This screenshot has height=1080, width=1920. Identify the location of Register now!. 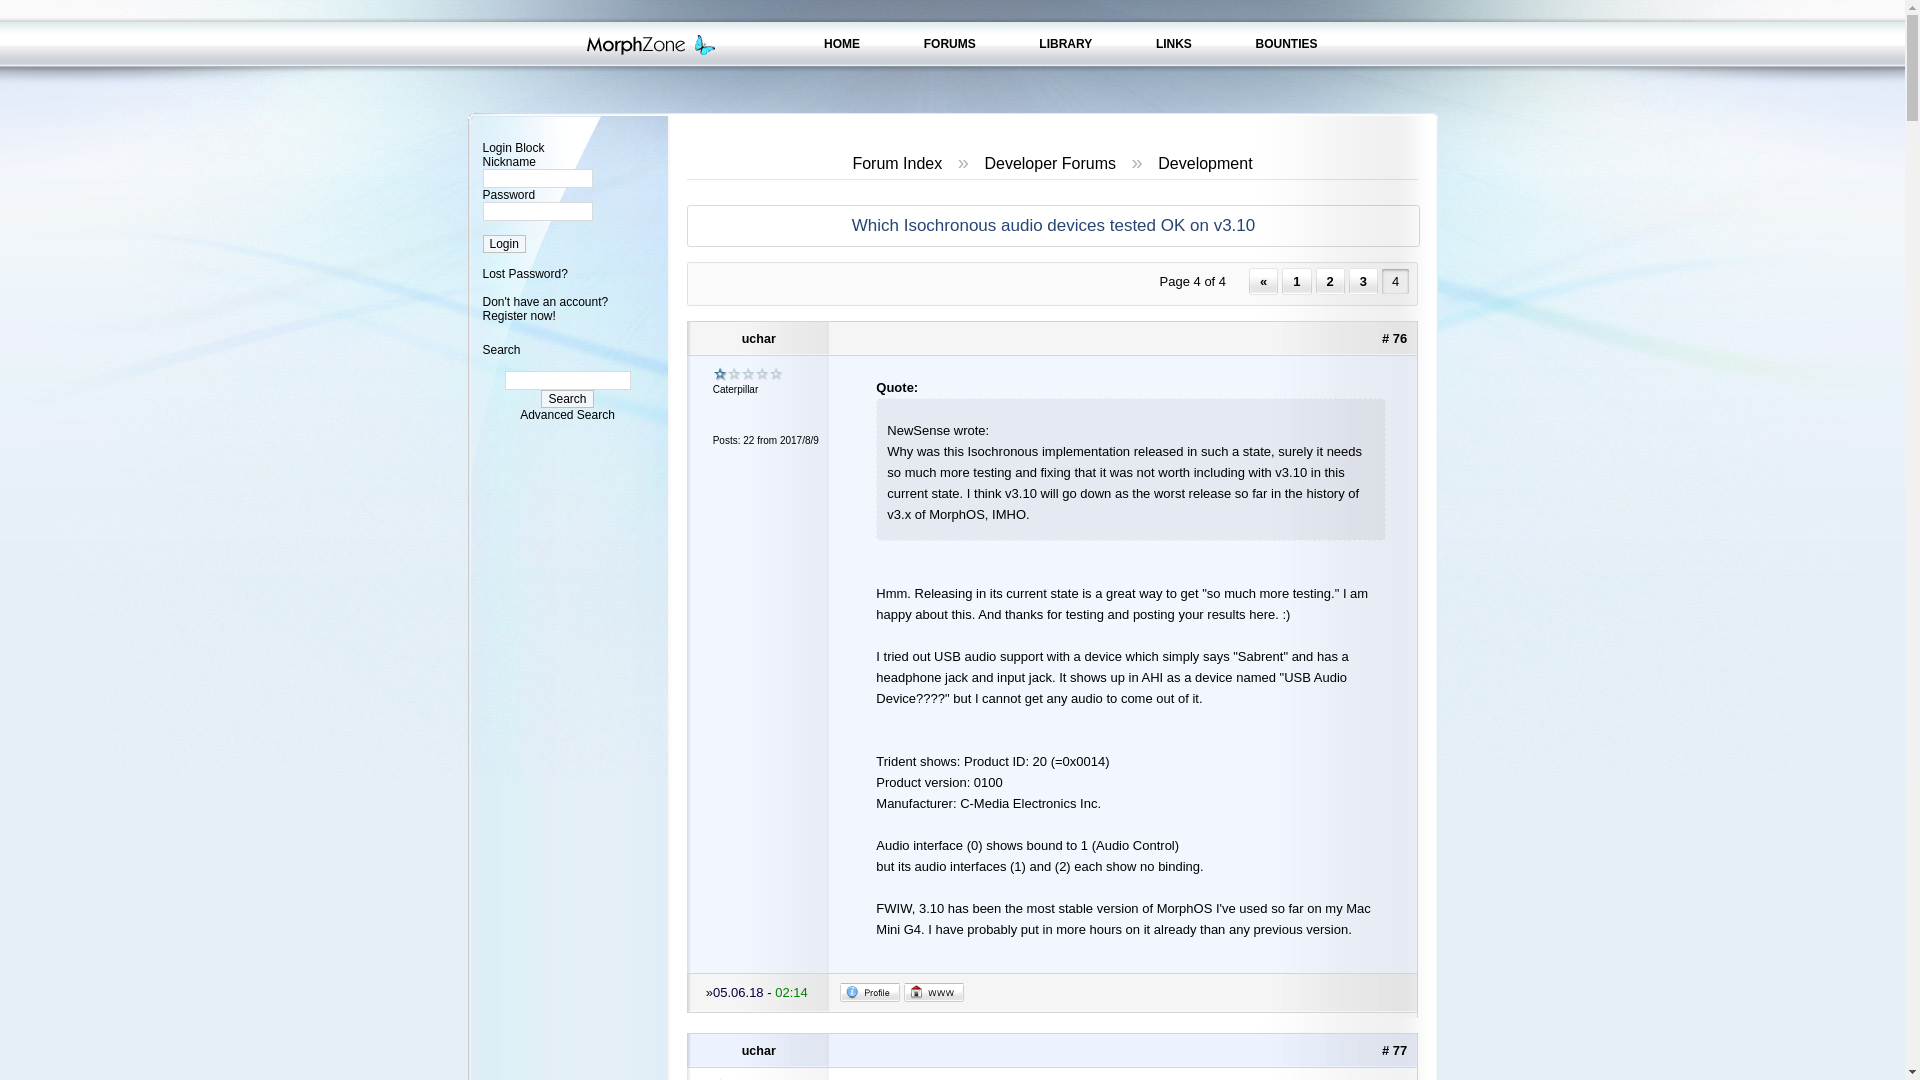
(518, 315).